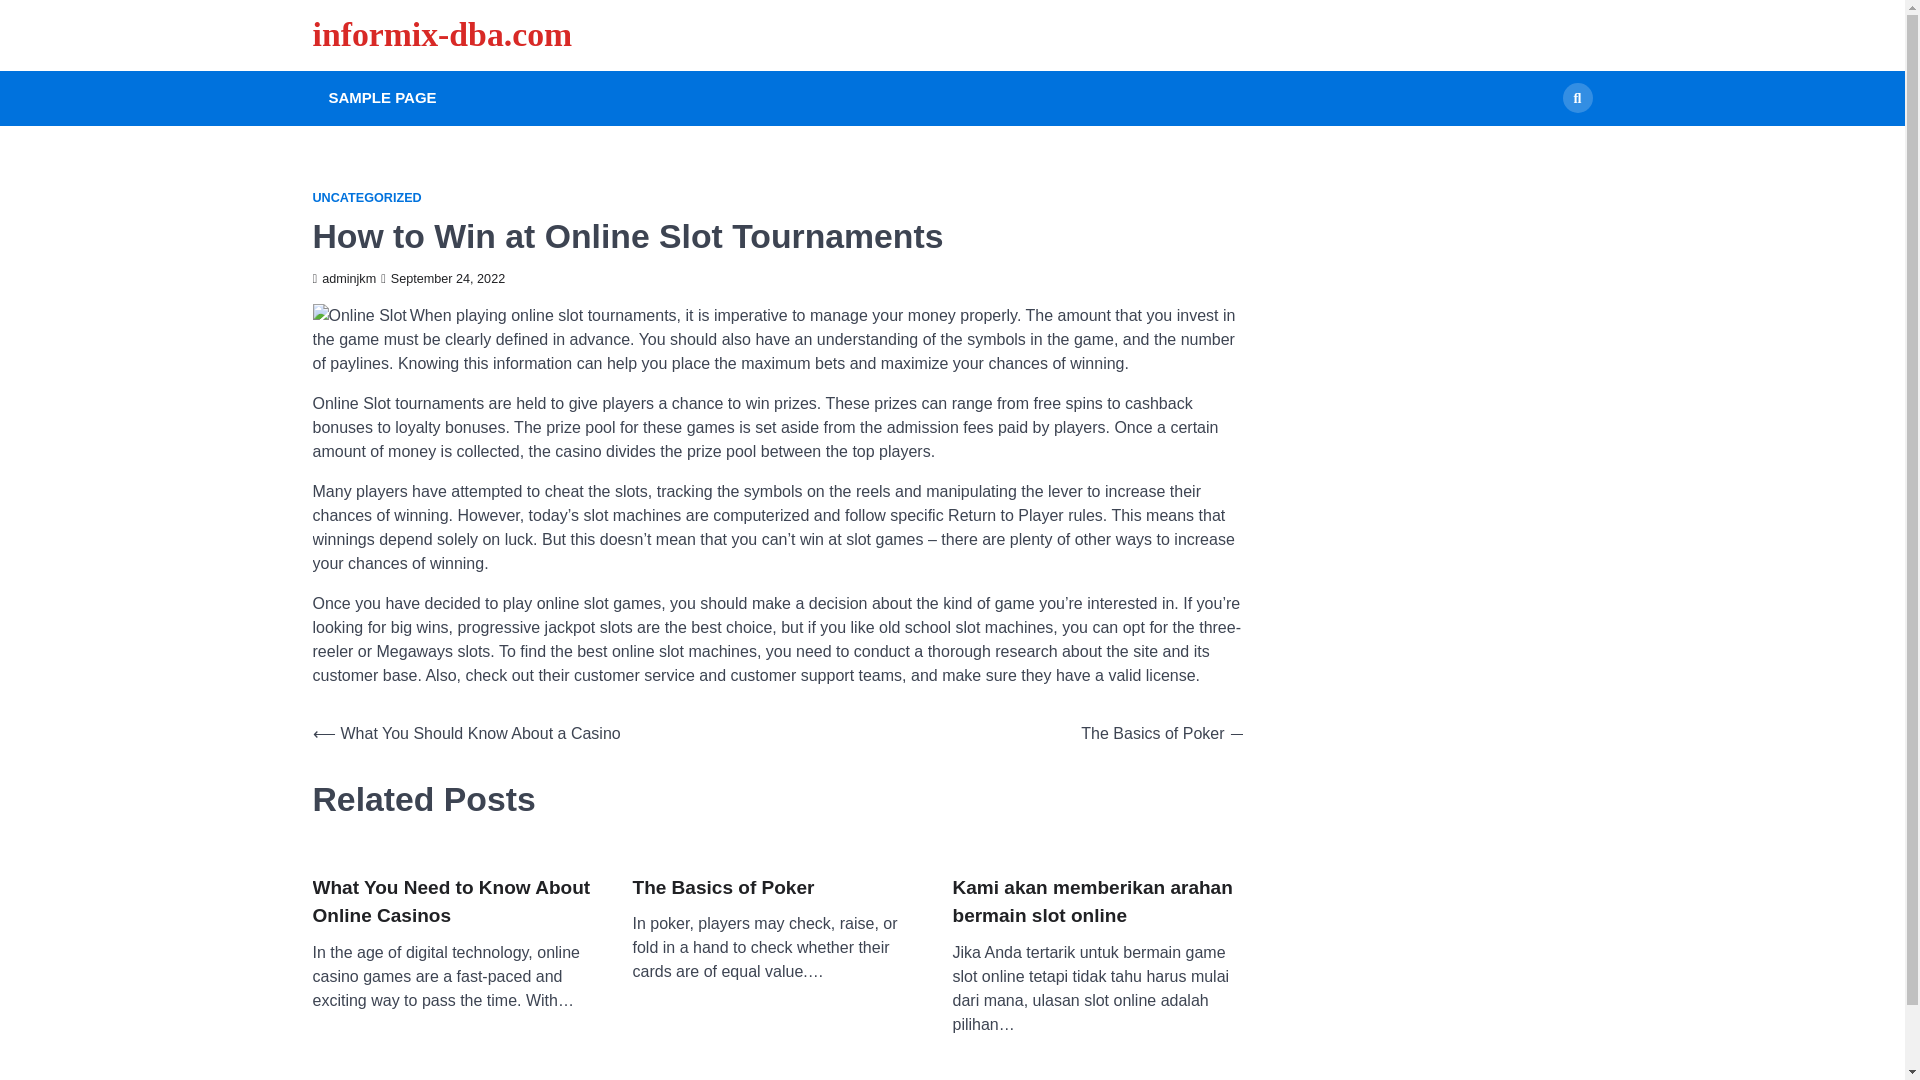 The image size is (1920, 1080). Describe the element at coordinates (722, 888) in the screenshot. I see `The Basics of Poker` at that location.